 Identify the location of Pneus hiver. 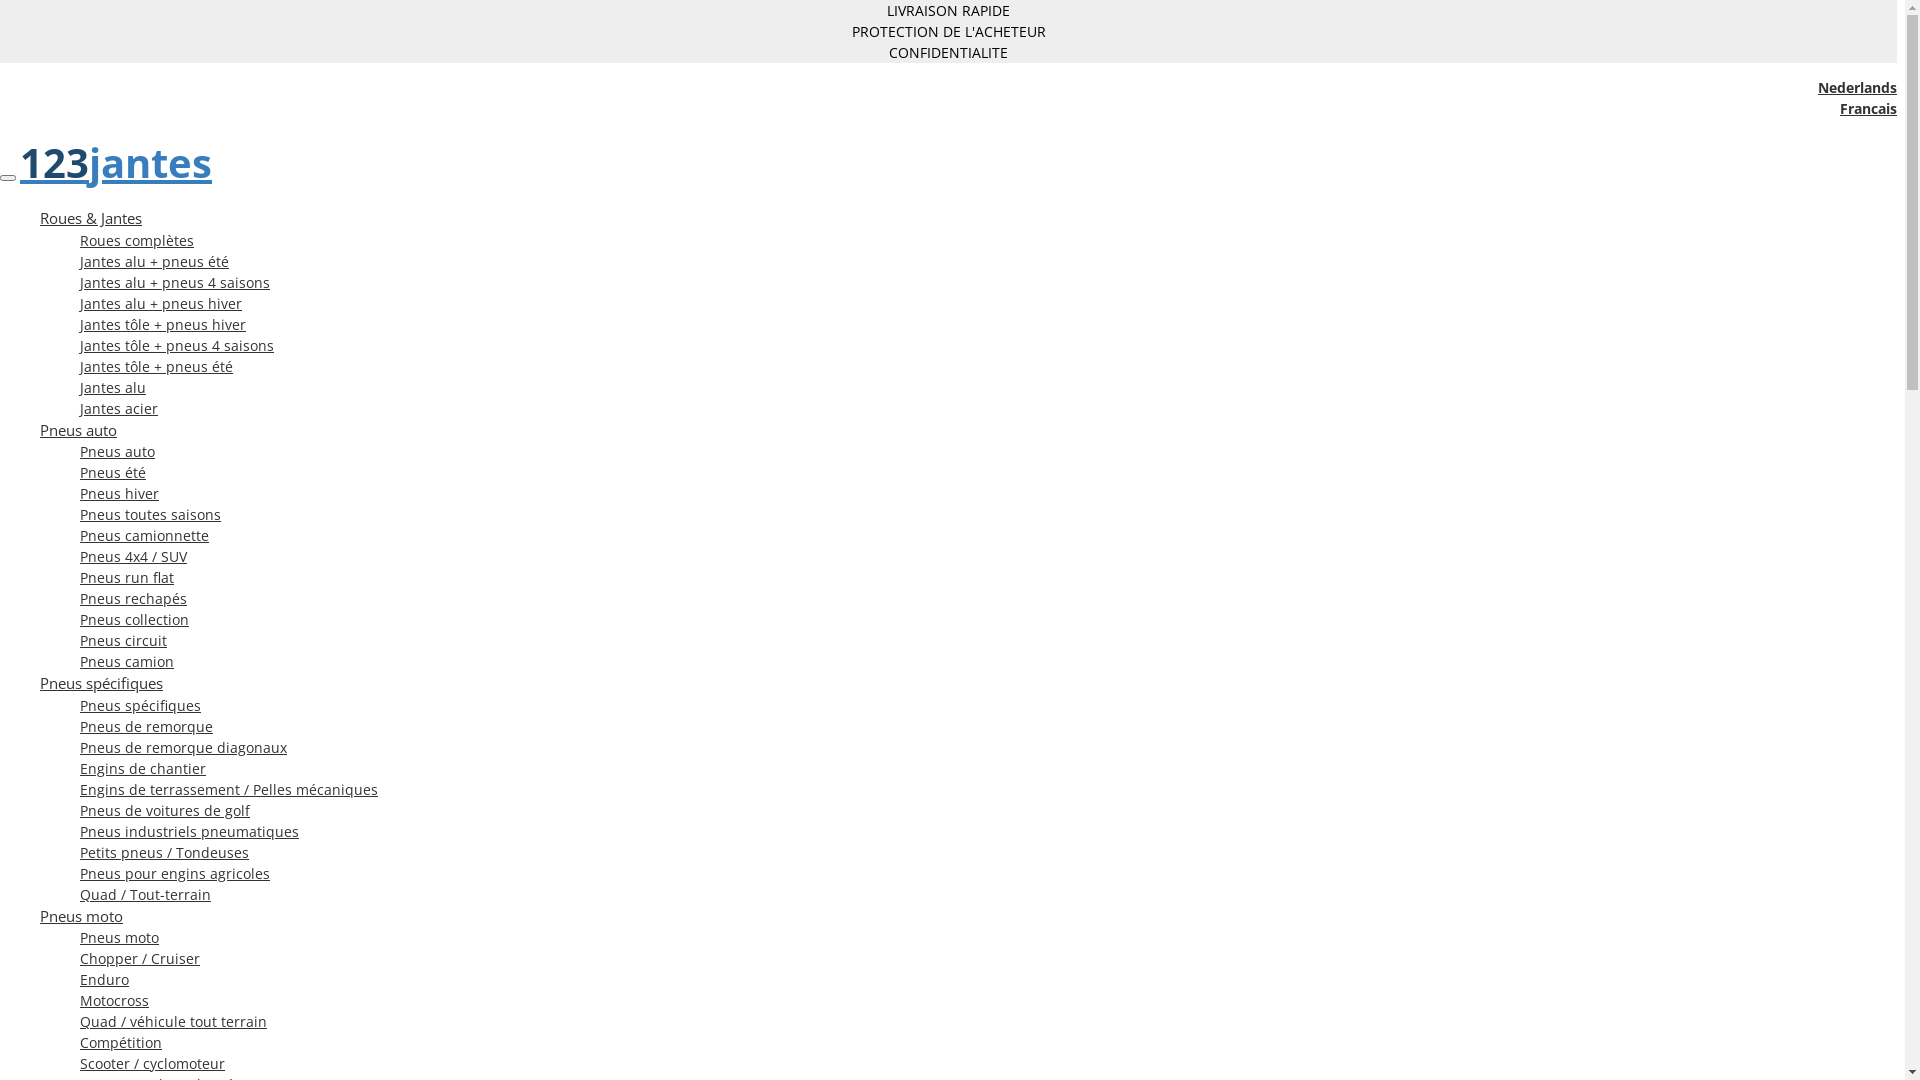
(120, 494).